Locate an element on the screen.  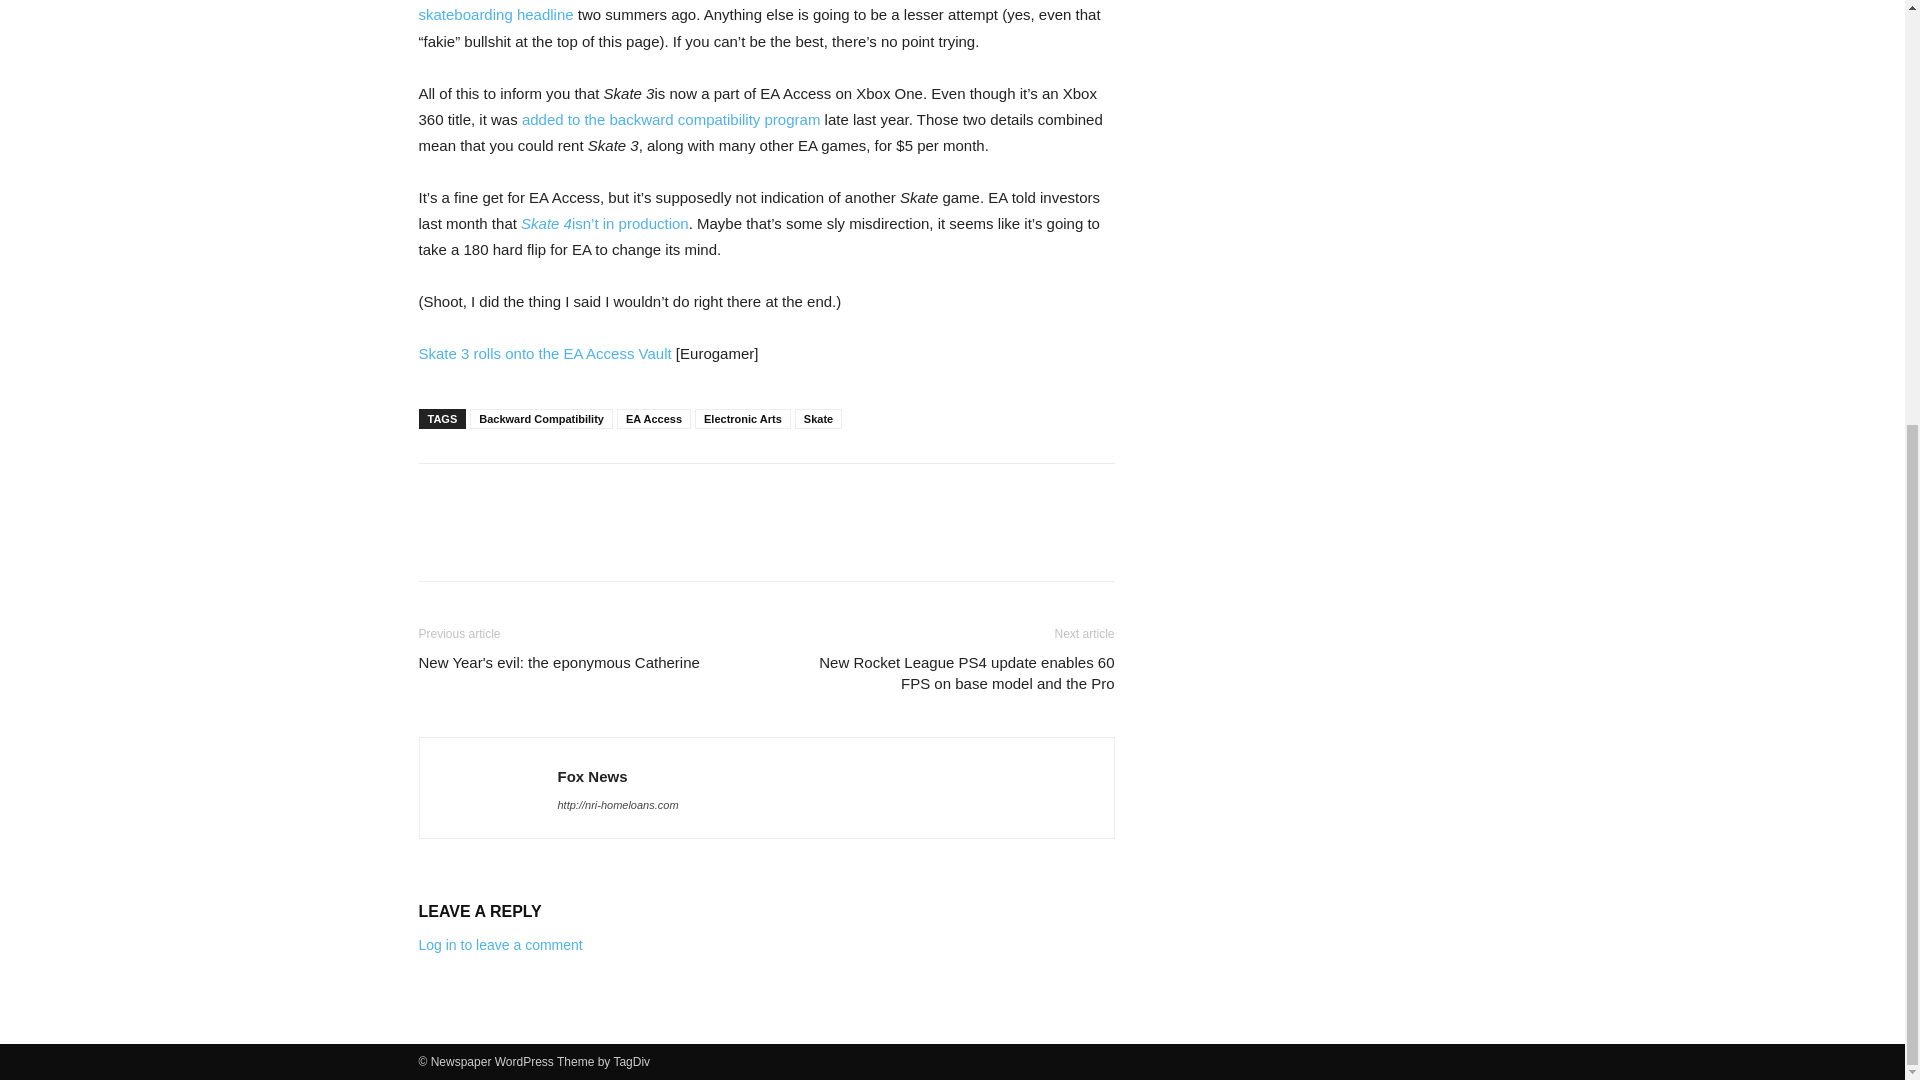
the perfect skateboarding headline is located at coordinates (722, 11).